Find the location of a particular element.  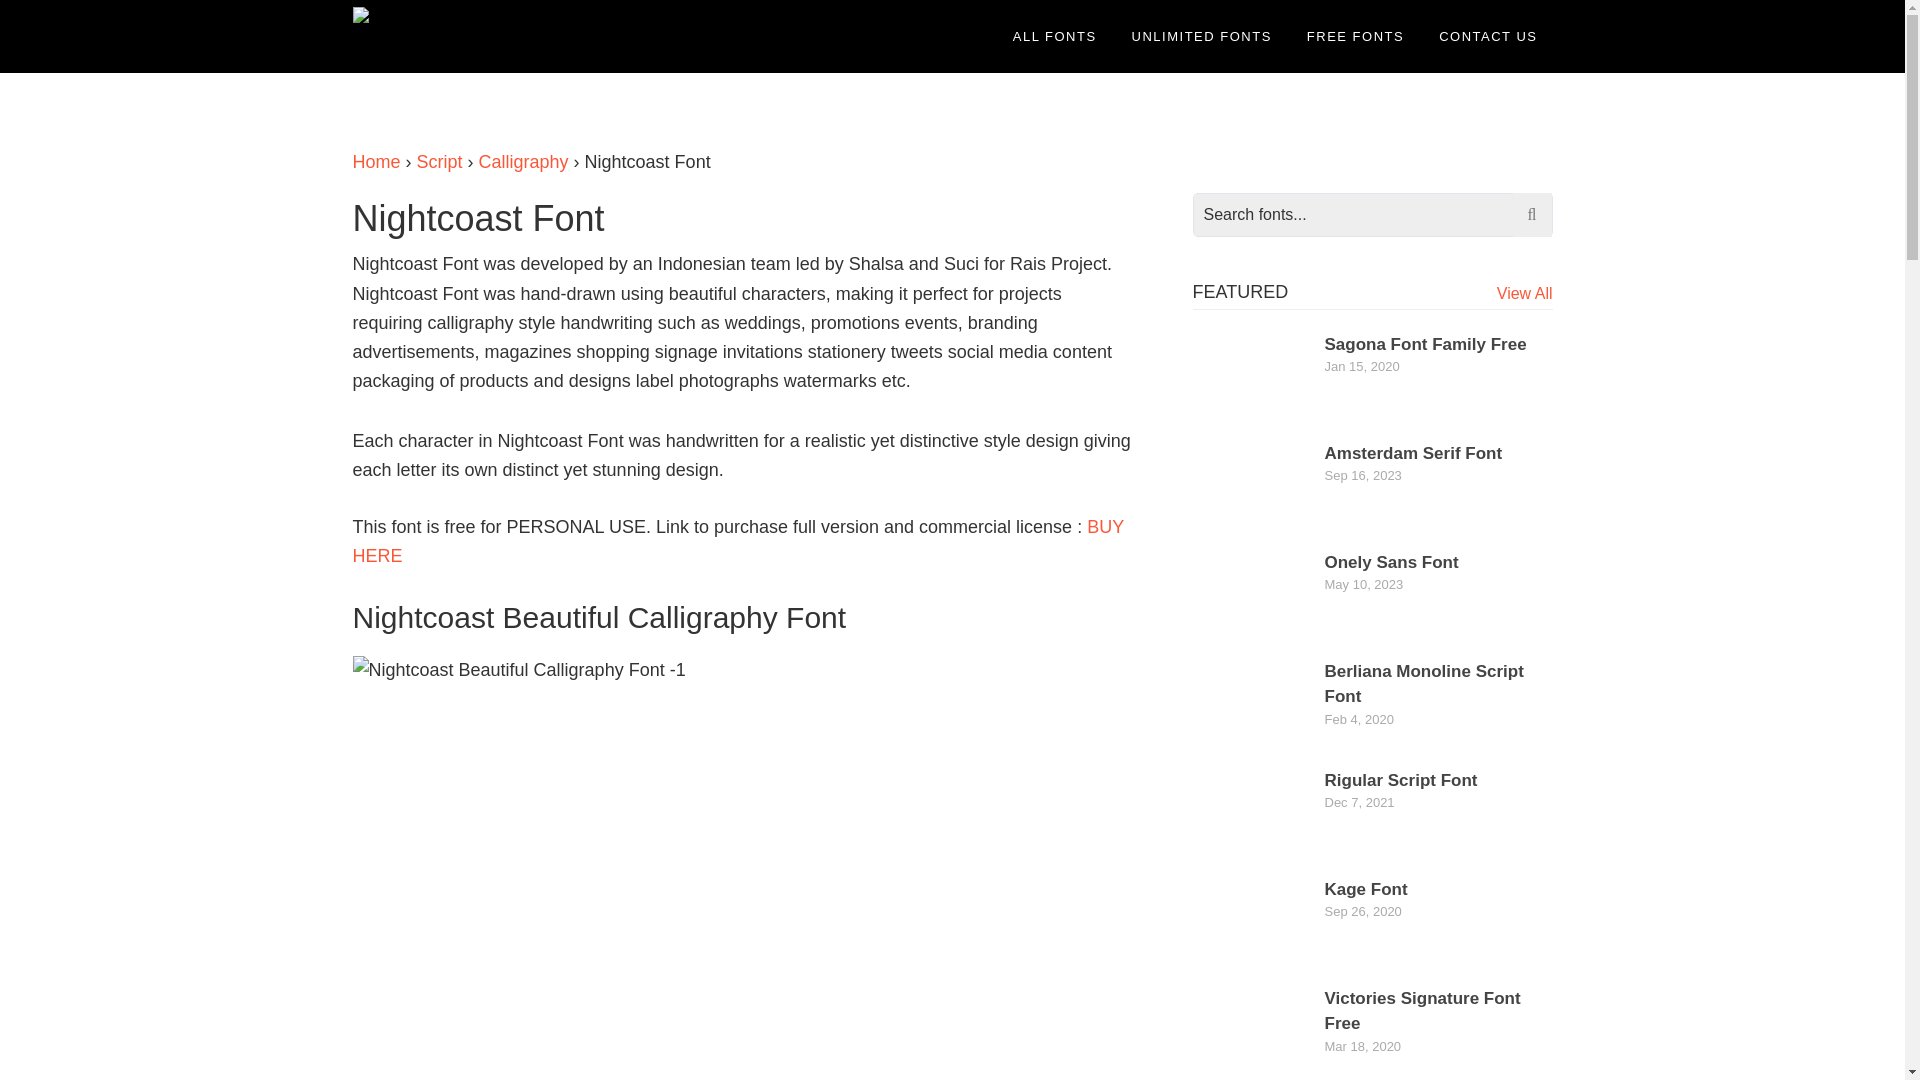

BUY HERE is located at coordinates (737, 541).